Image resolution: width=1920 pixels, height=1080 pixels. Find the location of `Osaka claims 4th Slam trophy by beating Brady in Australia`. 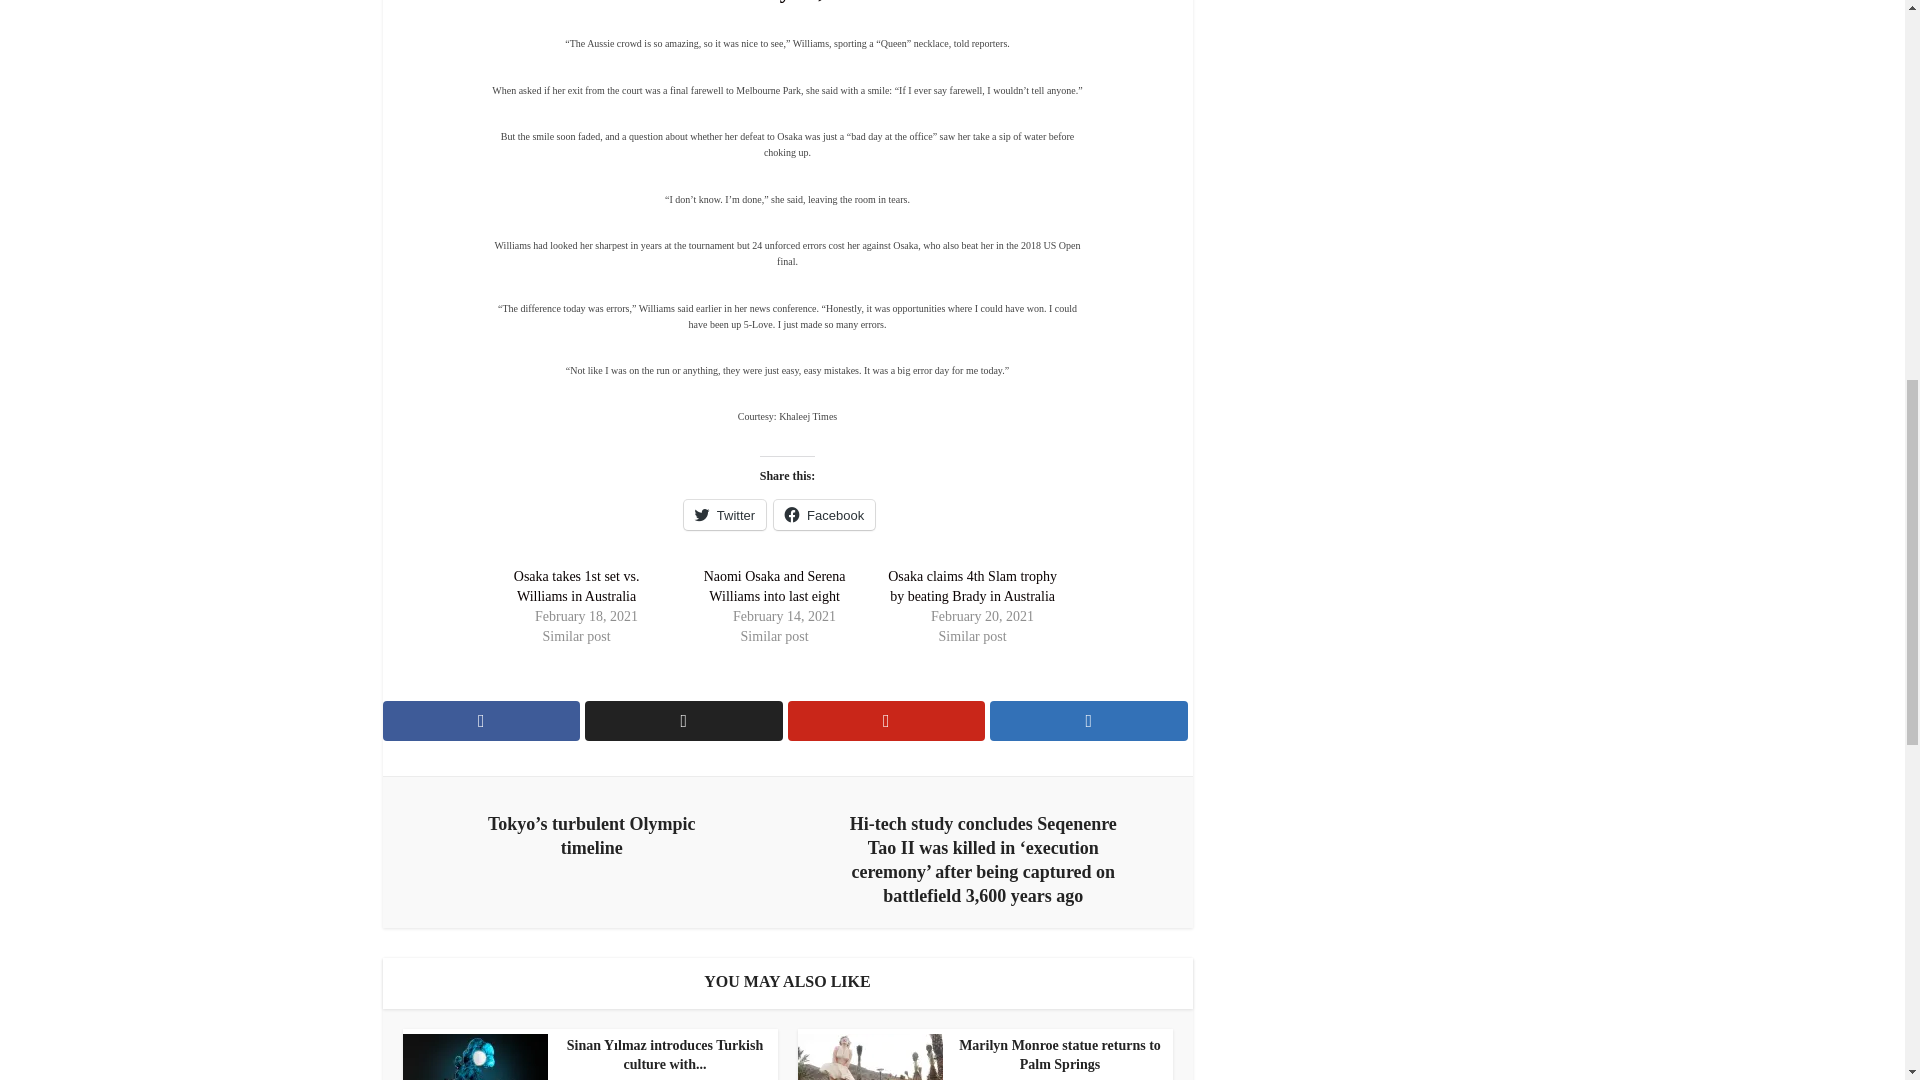

Osaka claims 4th Slam trophy by beating Brady in Australia is located at coordinates (972, 586).